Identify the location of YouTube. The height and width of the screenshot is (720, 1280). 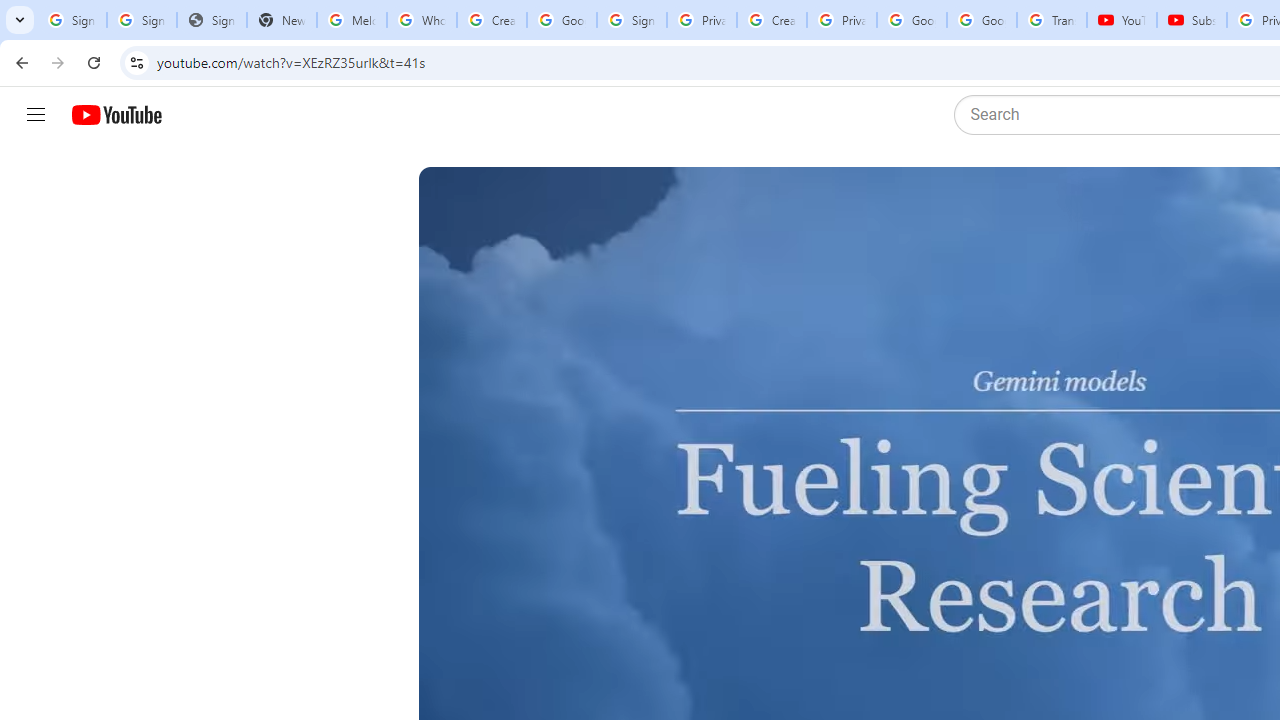
(1122, 20).